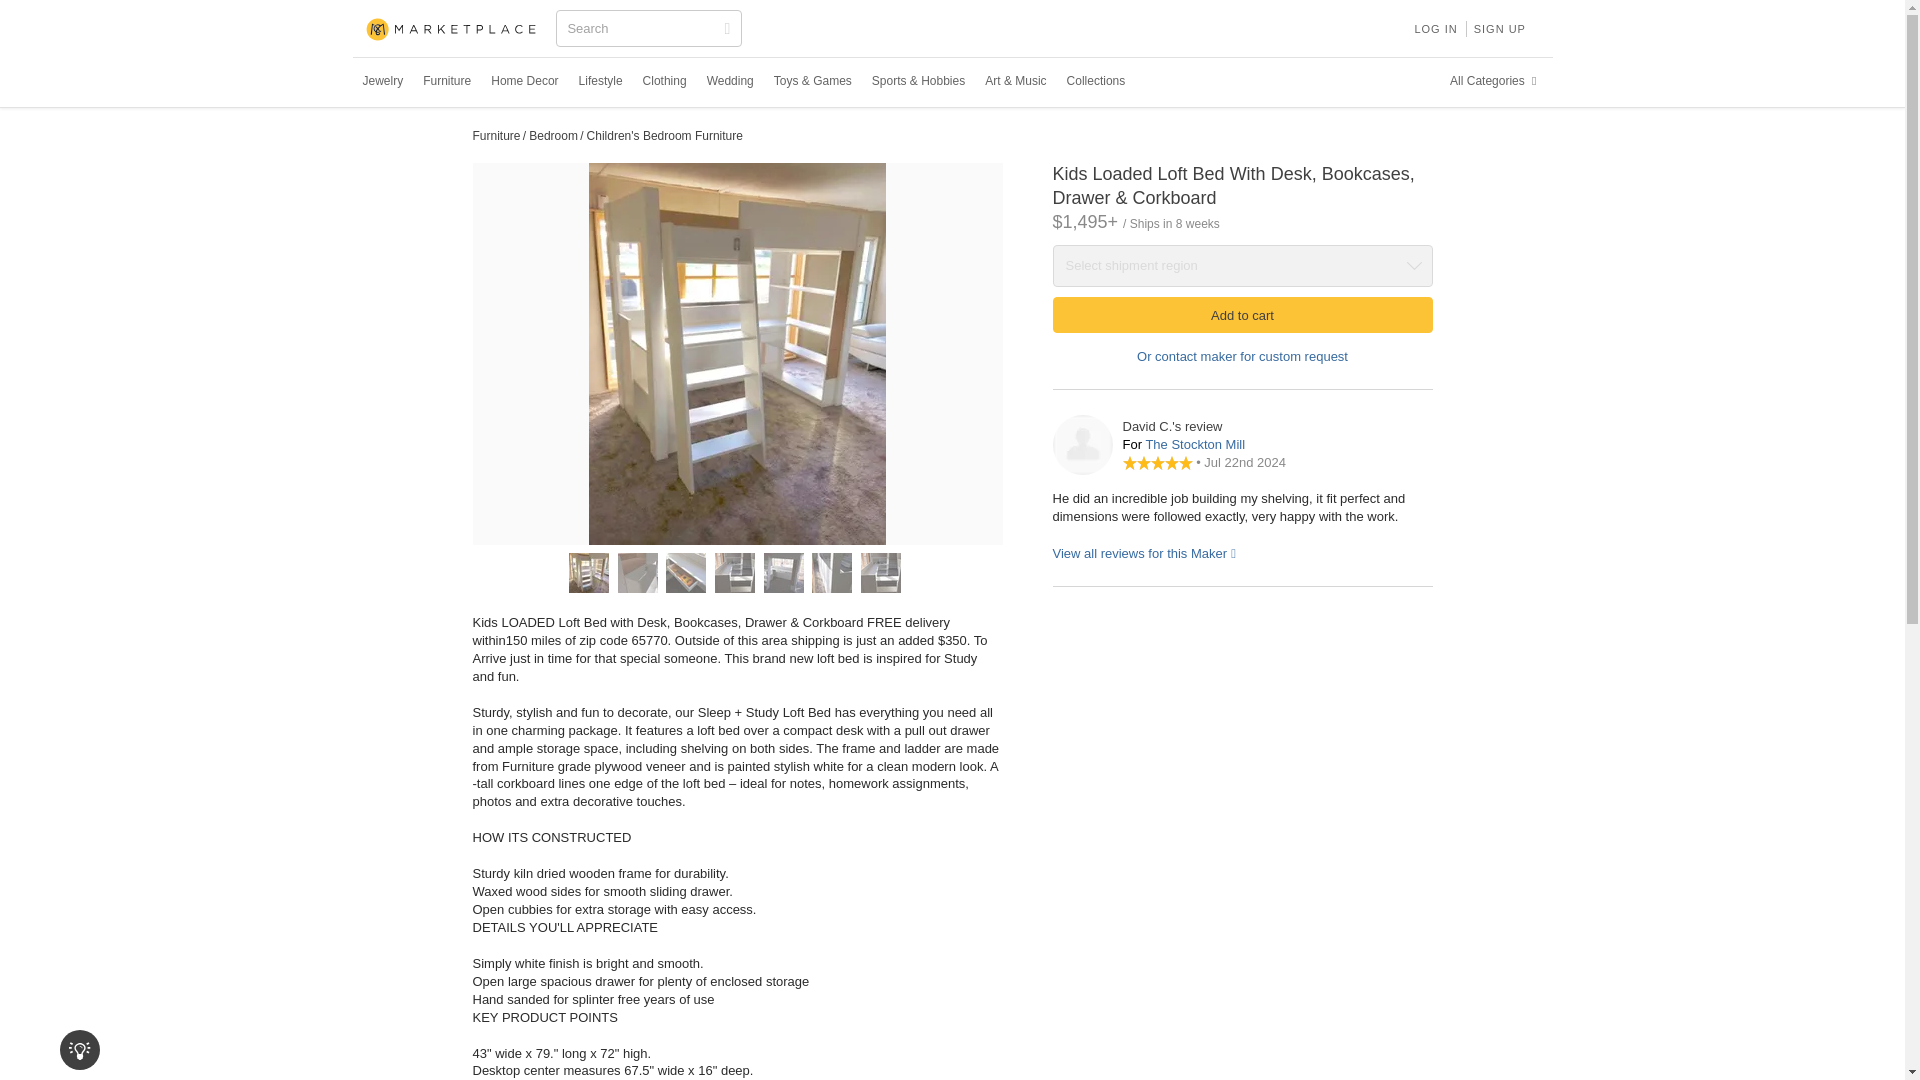 This screenshot has height=1080, width=1920. Describe the element at coordinates (452, 30) in the screenshot. I see `CUSTOMMADE` at that location.